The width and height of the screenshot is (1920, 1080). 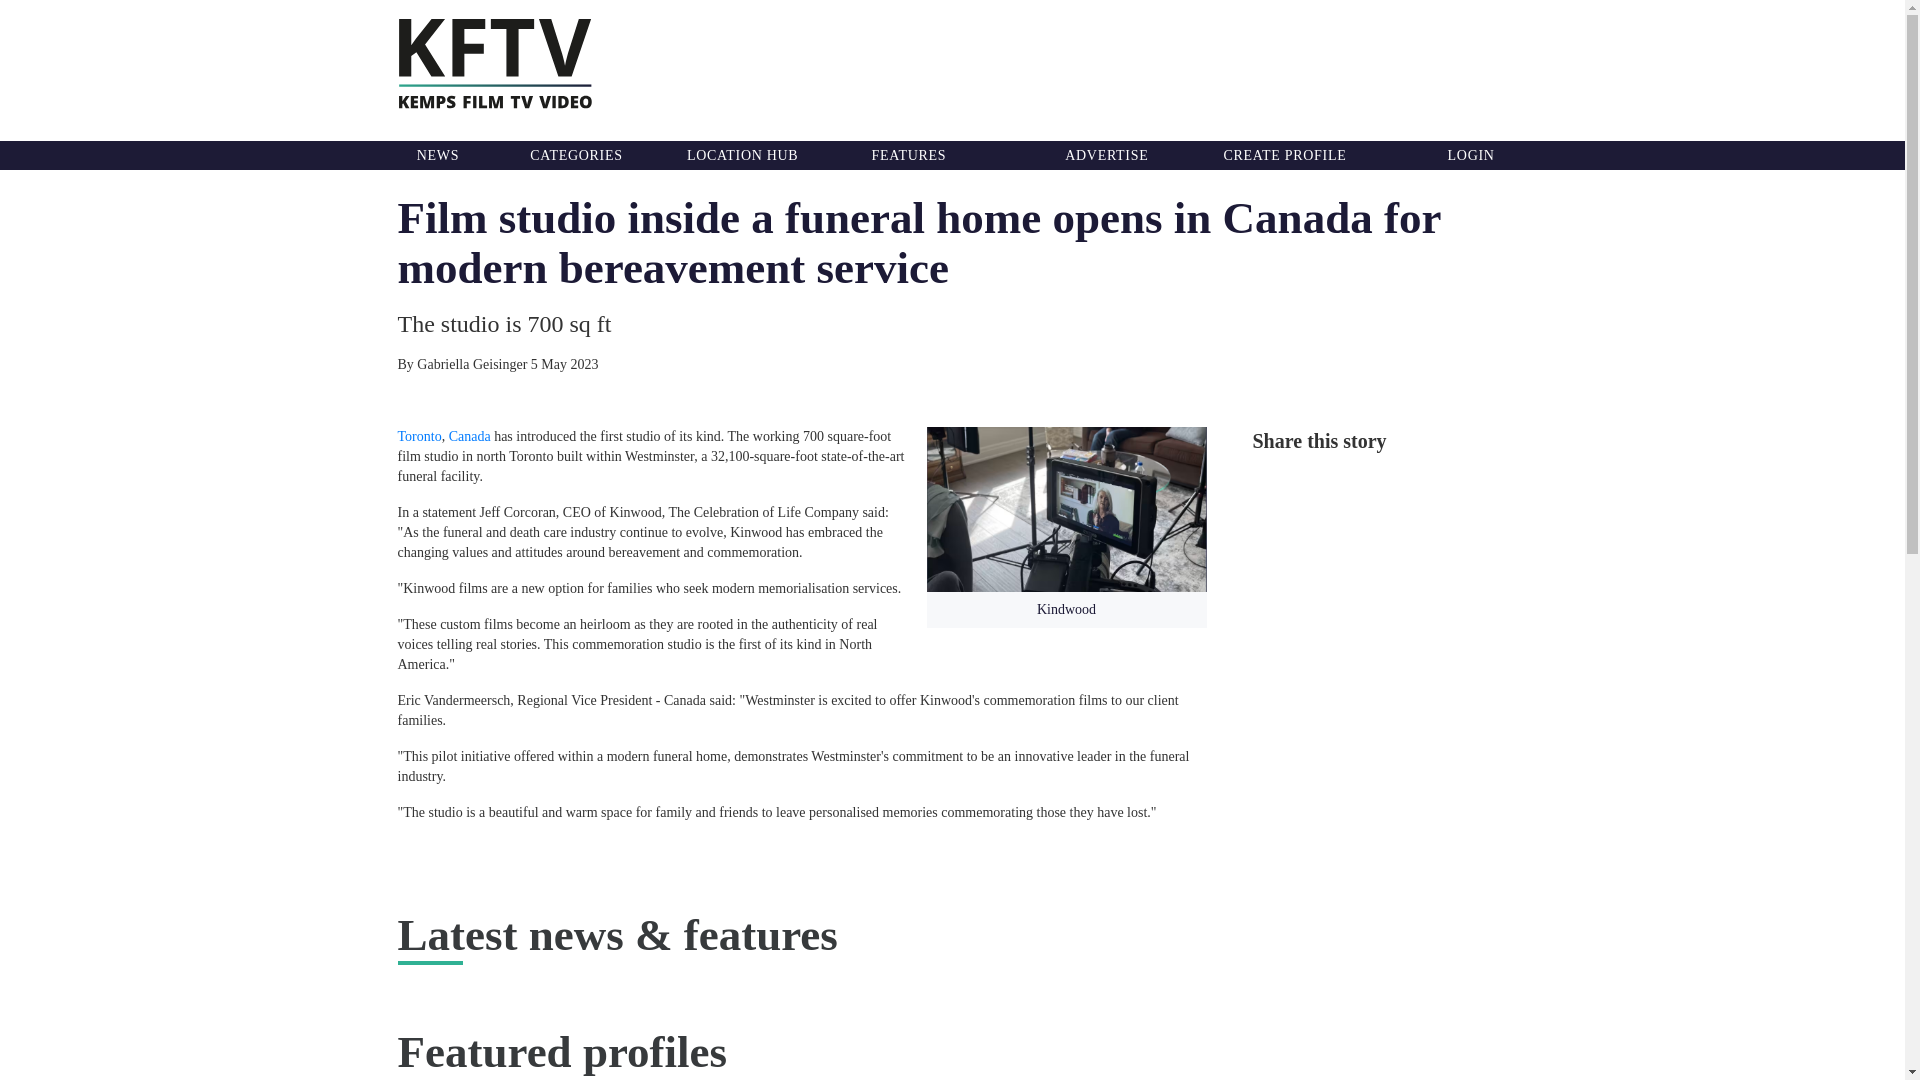 I want to click on CREATE PROFILE, so click(x=1284, y=155).